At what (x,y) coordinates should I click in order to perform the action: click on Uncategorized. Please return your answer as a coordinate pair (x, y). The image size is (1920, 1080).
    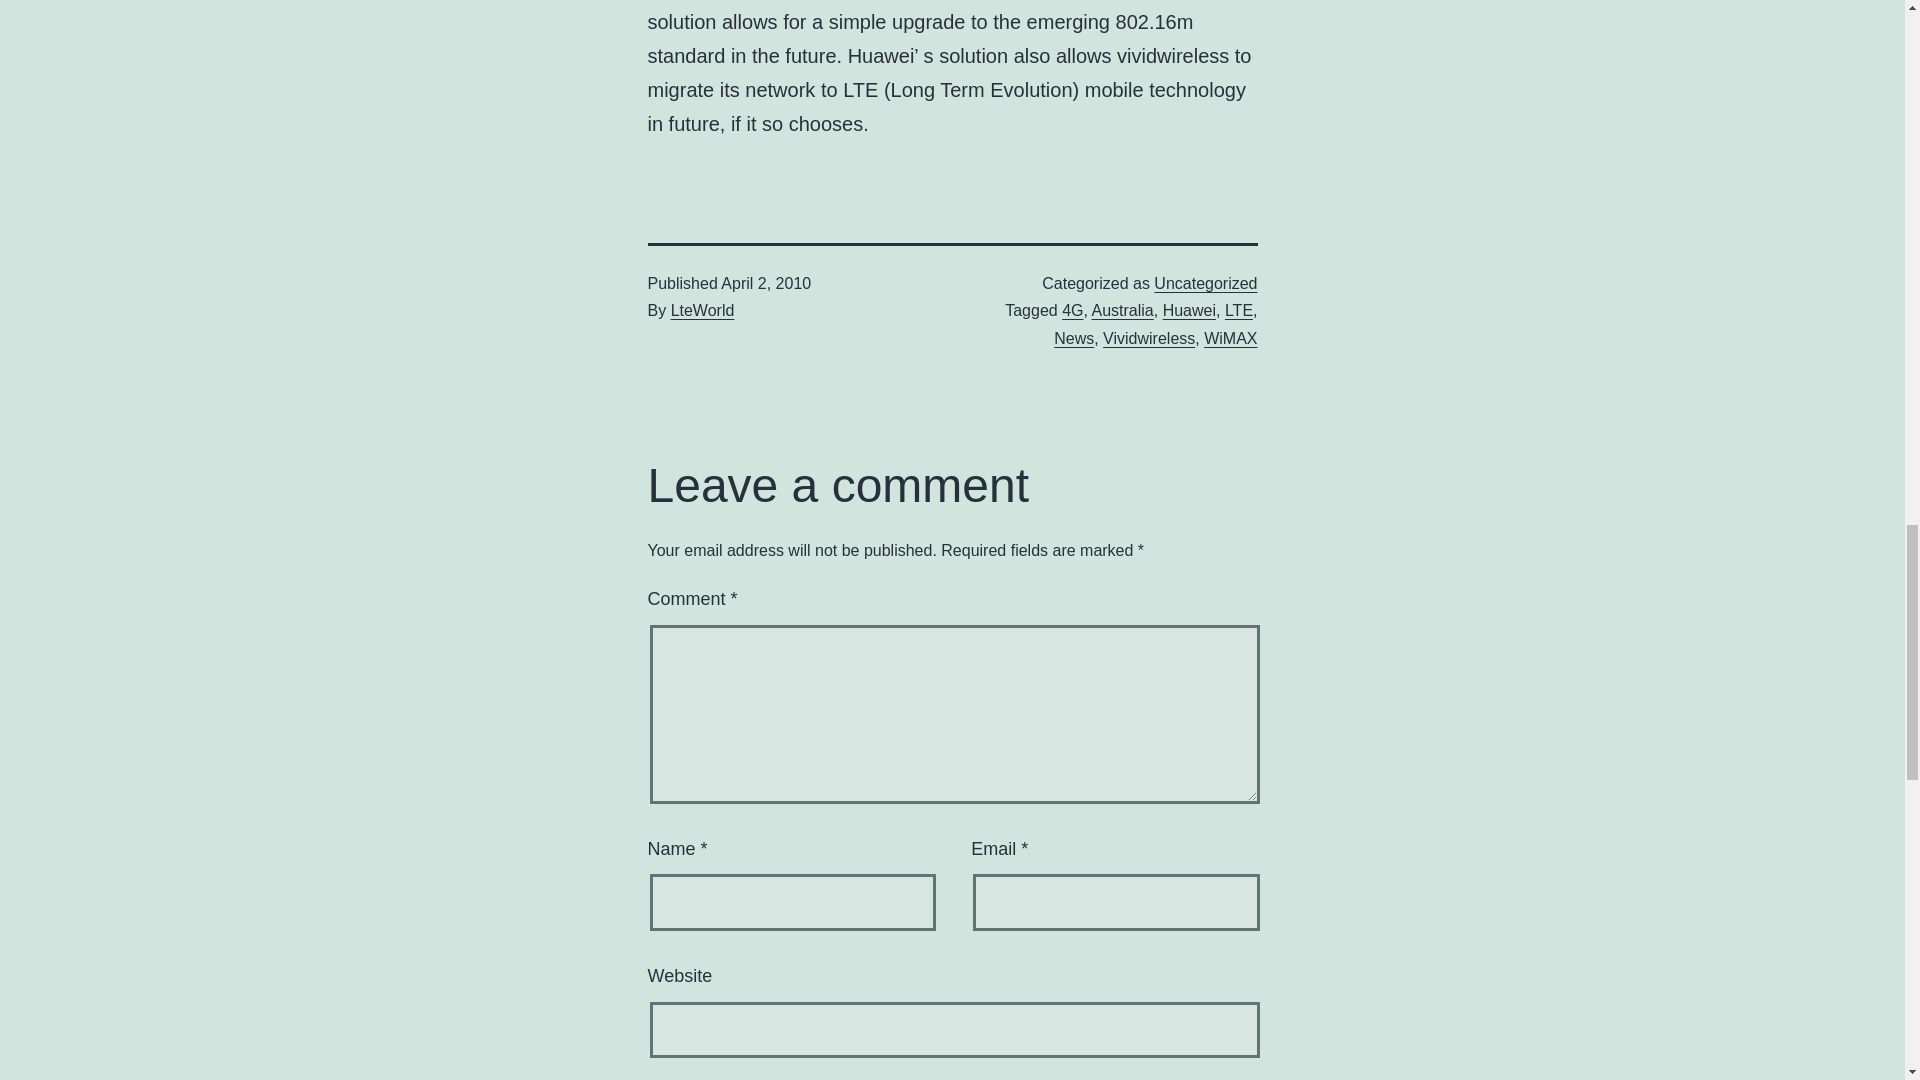
    Looking at the image, I should click on (1205, 283).